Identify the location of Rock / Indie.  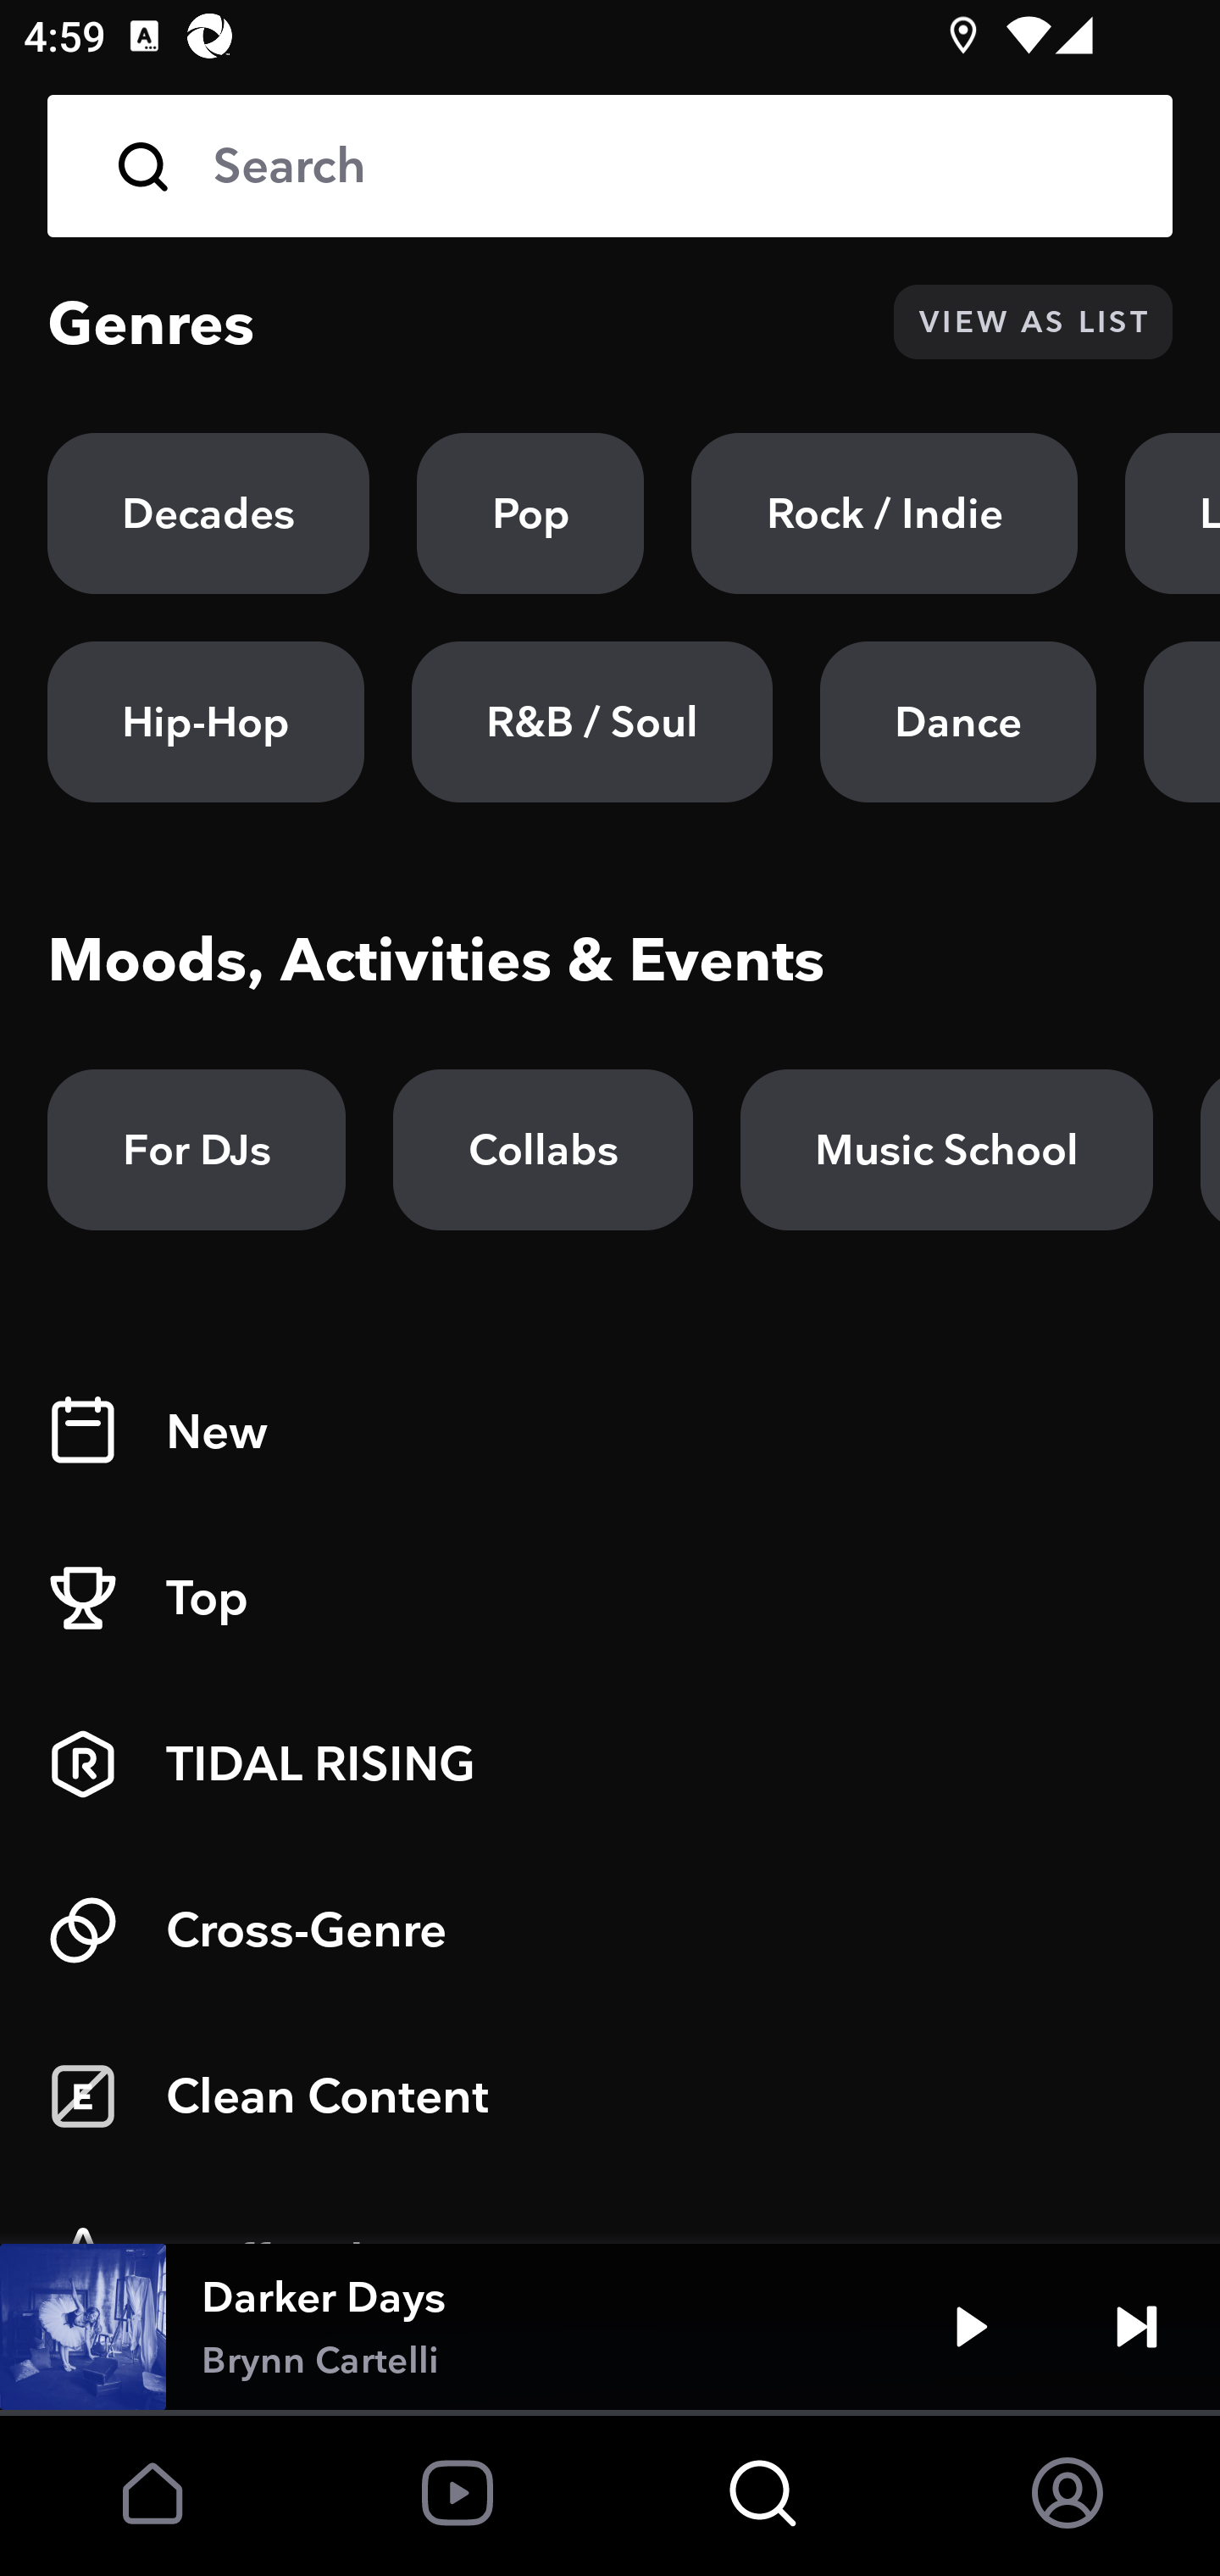
(884, 514).